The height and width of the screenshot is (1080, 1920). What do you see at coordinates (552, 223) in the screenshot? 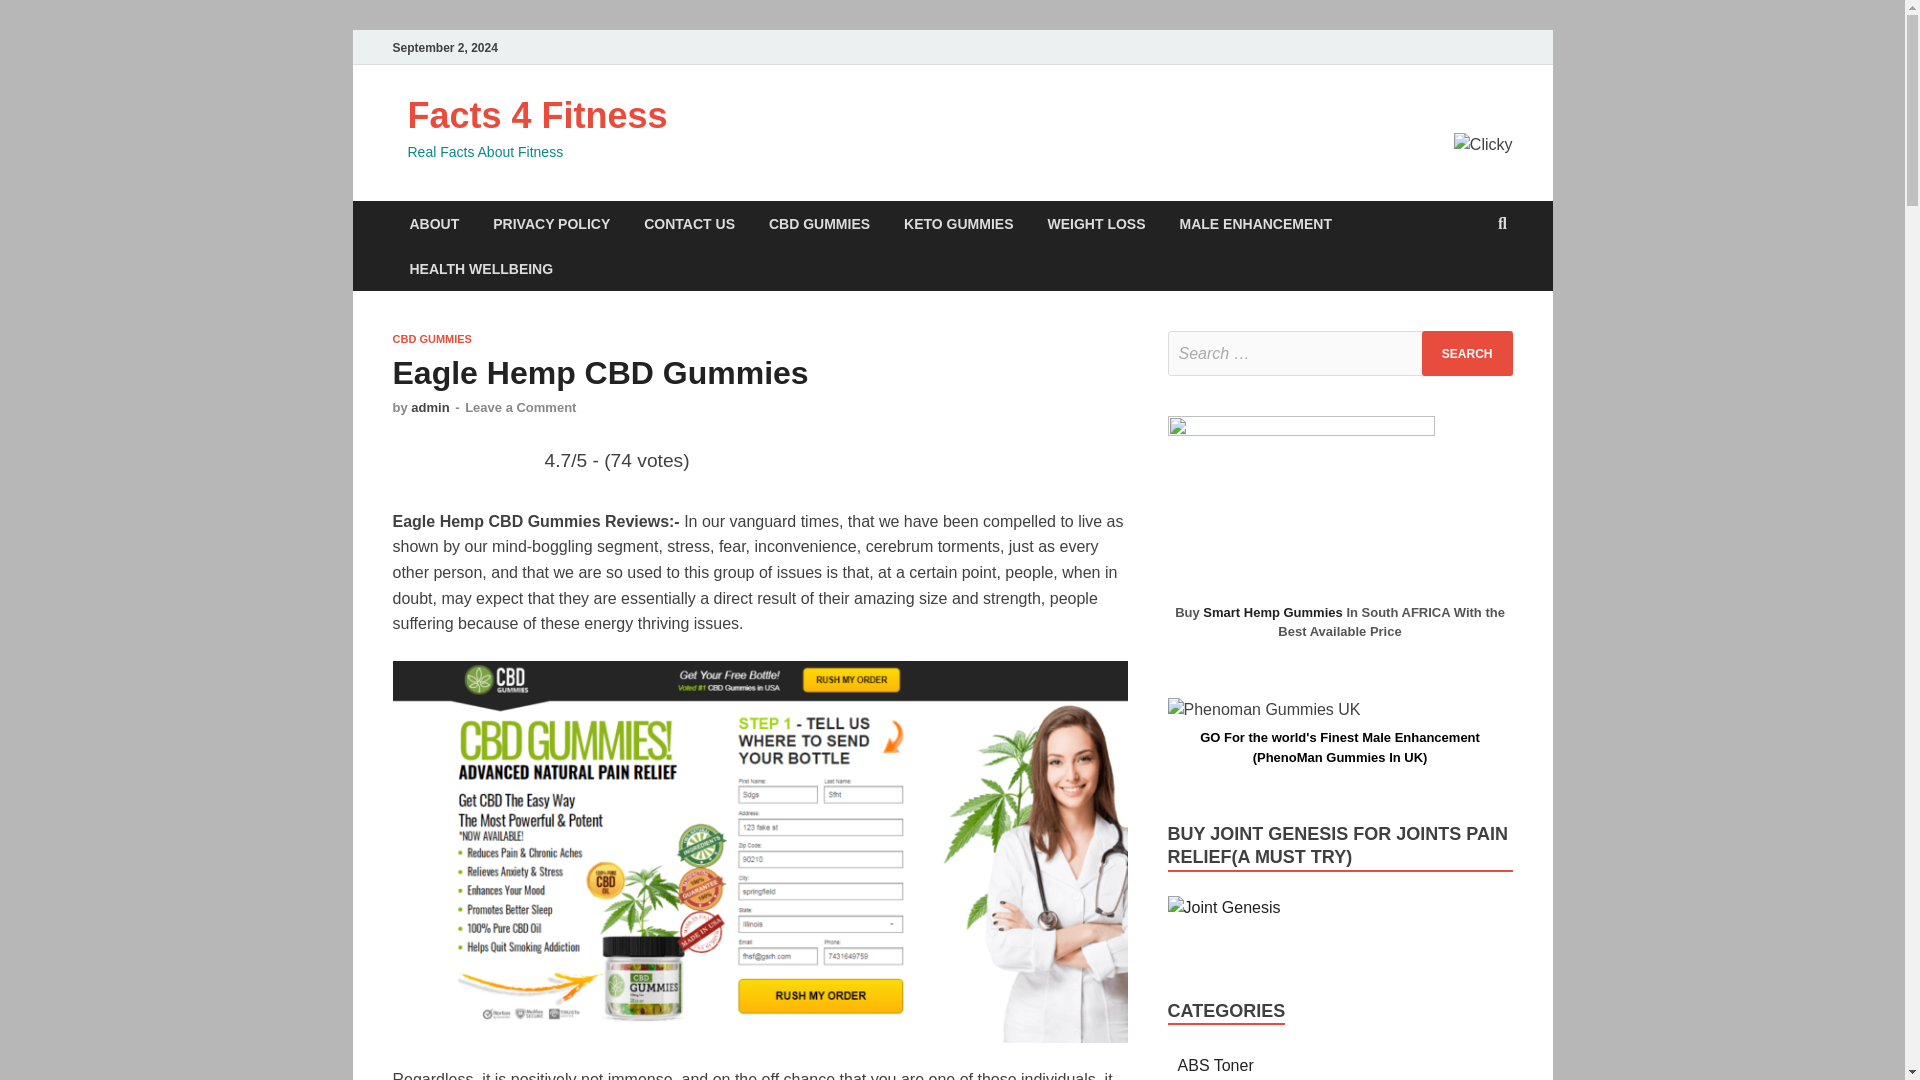
I see `PRIVACY POLICY` at bounding box center [552, 223].